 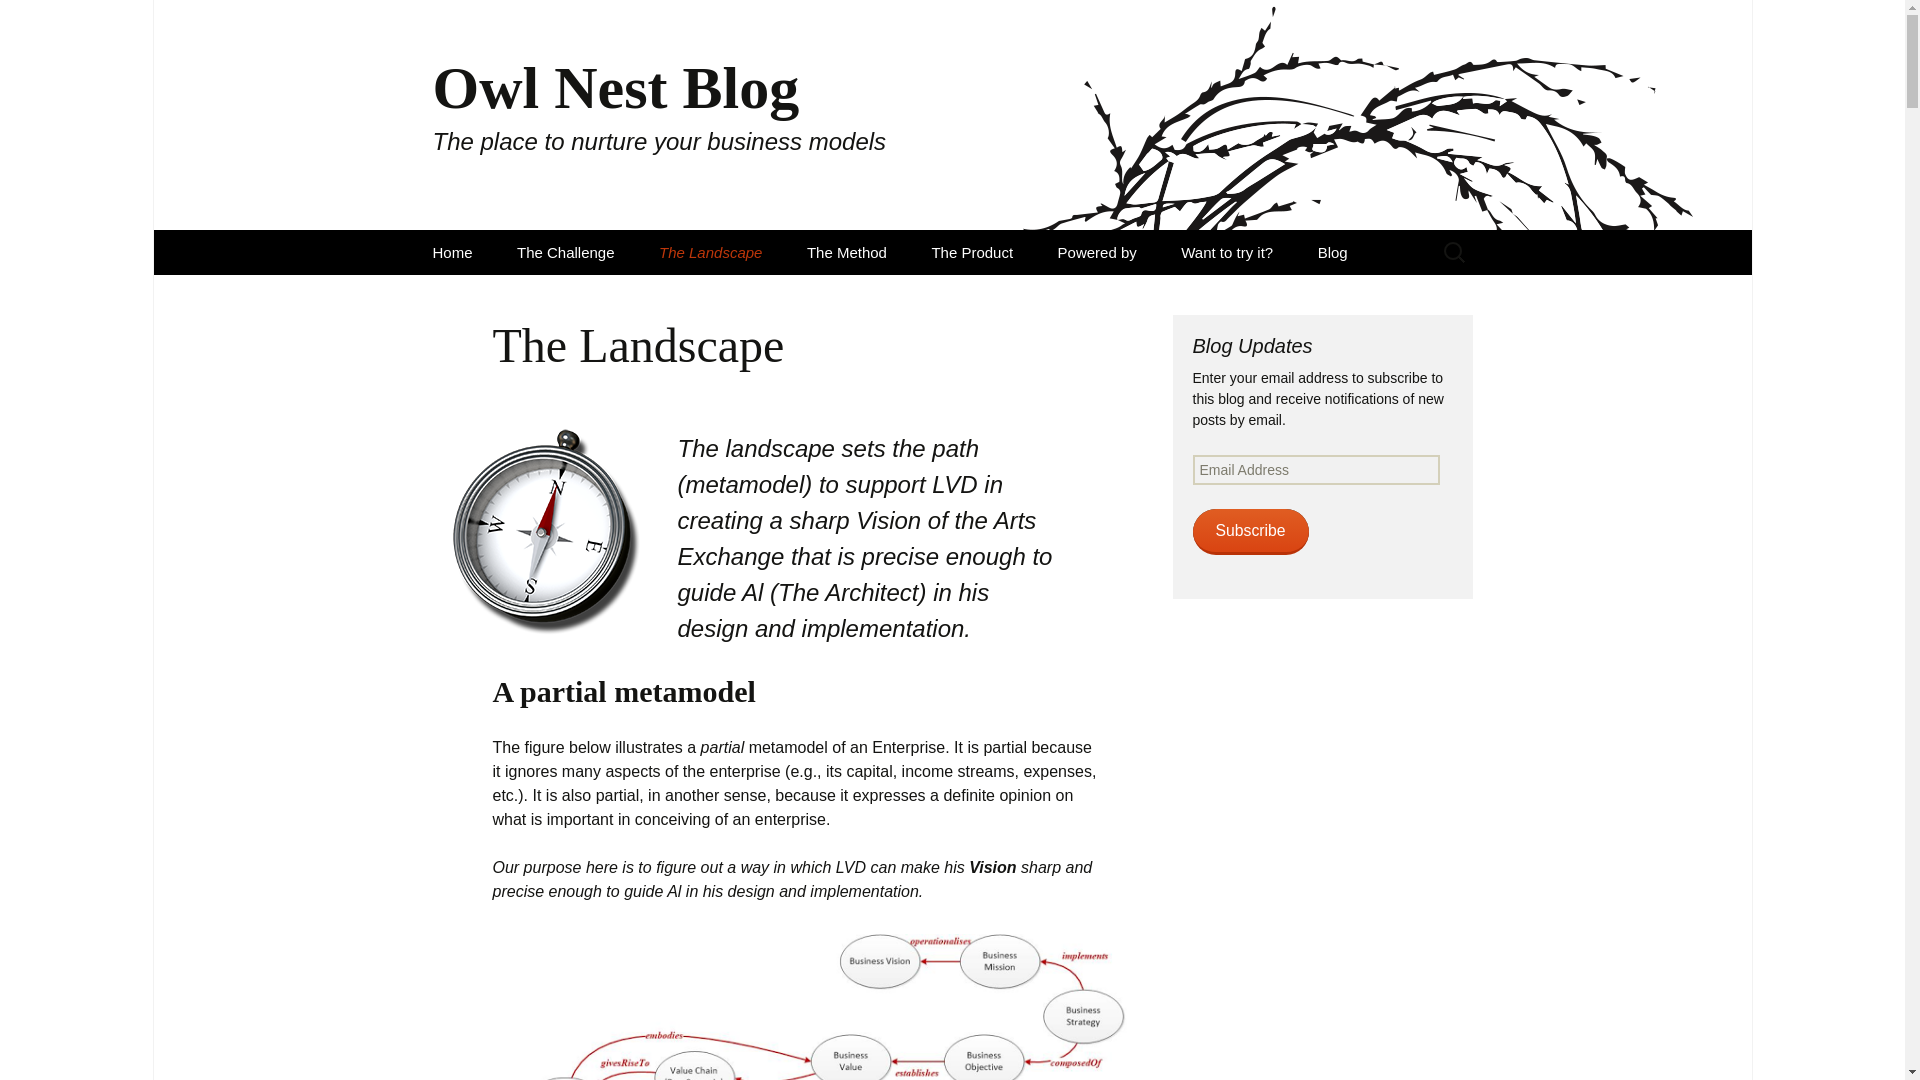 What do you see at coordinates (824, 1007) in the screenshot?
I see `Home` at bounding box center [824, 1007].